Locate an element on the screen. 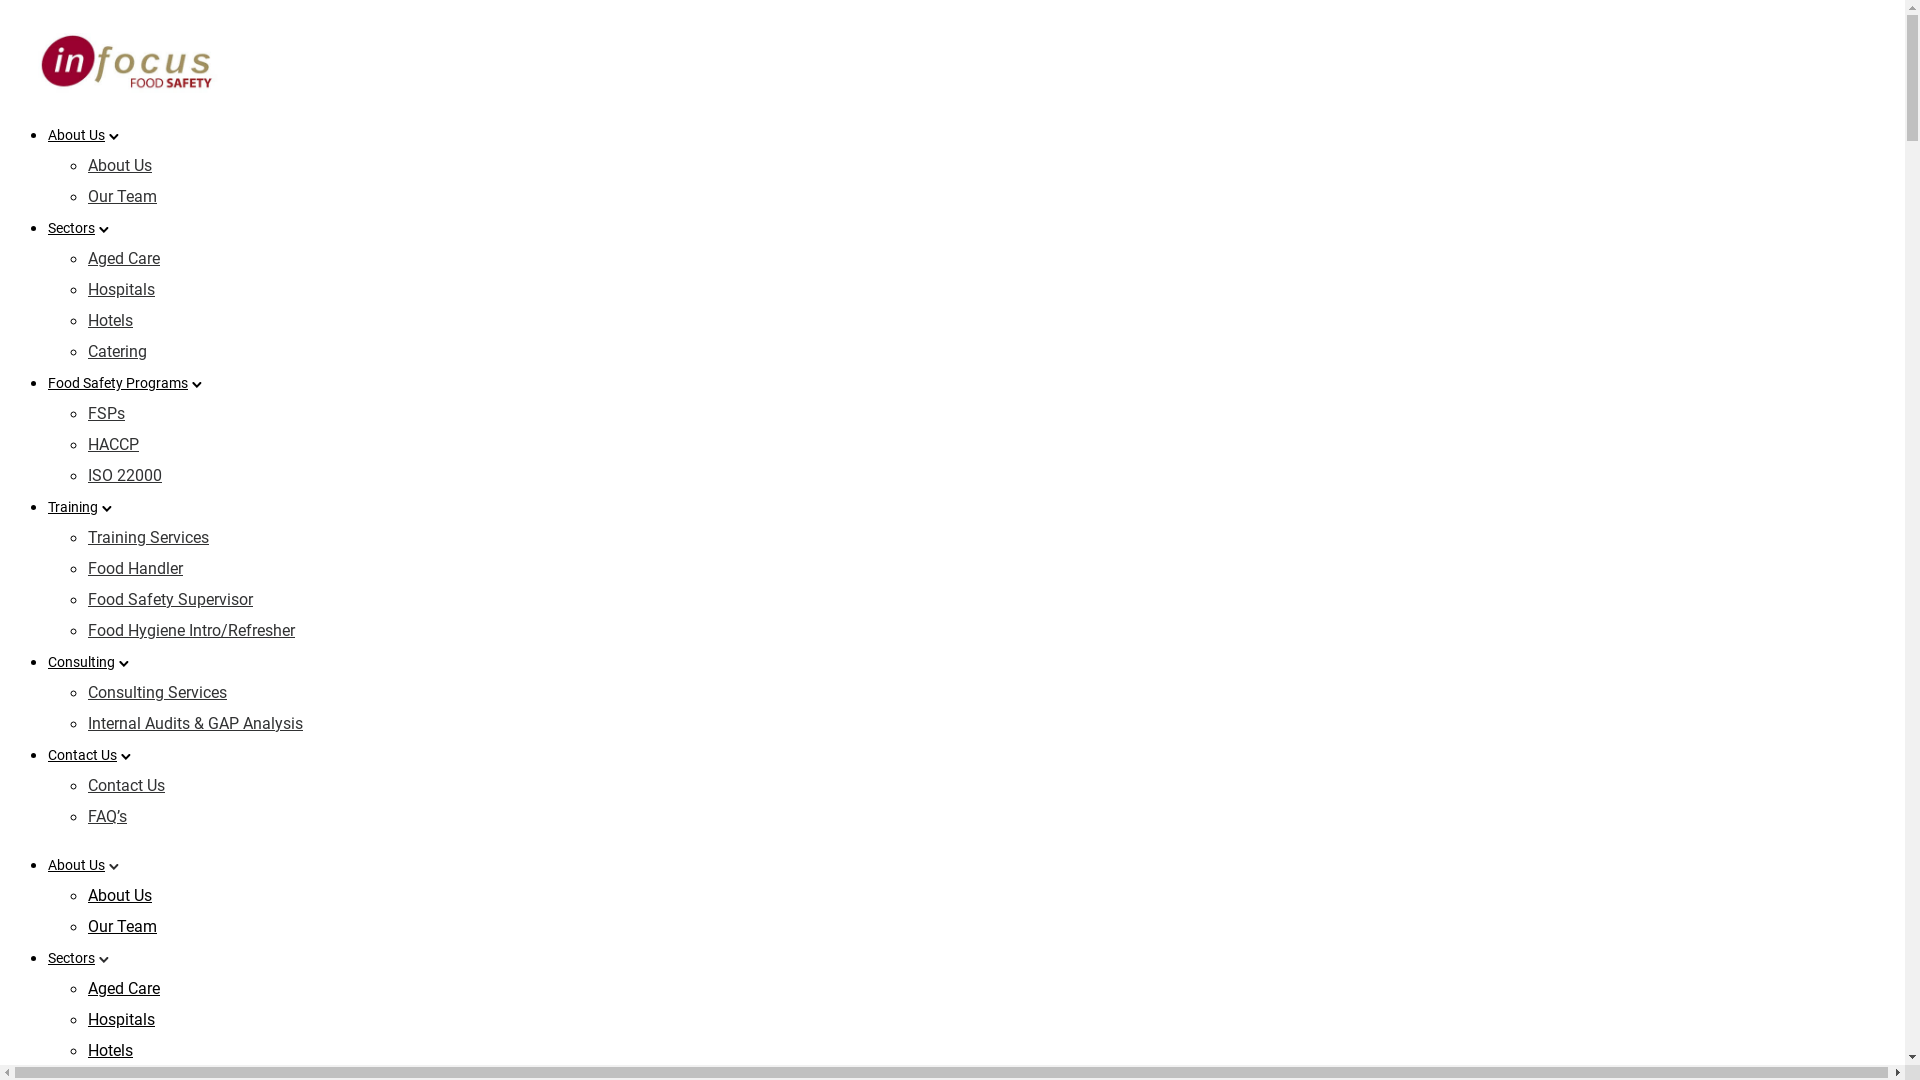 This screenshot has height=1080, width=1920. Hospitals is located at coordinates (122, 1020).